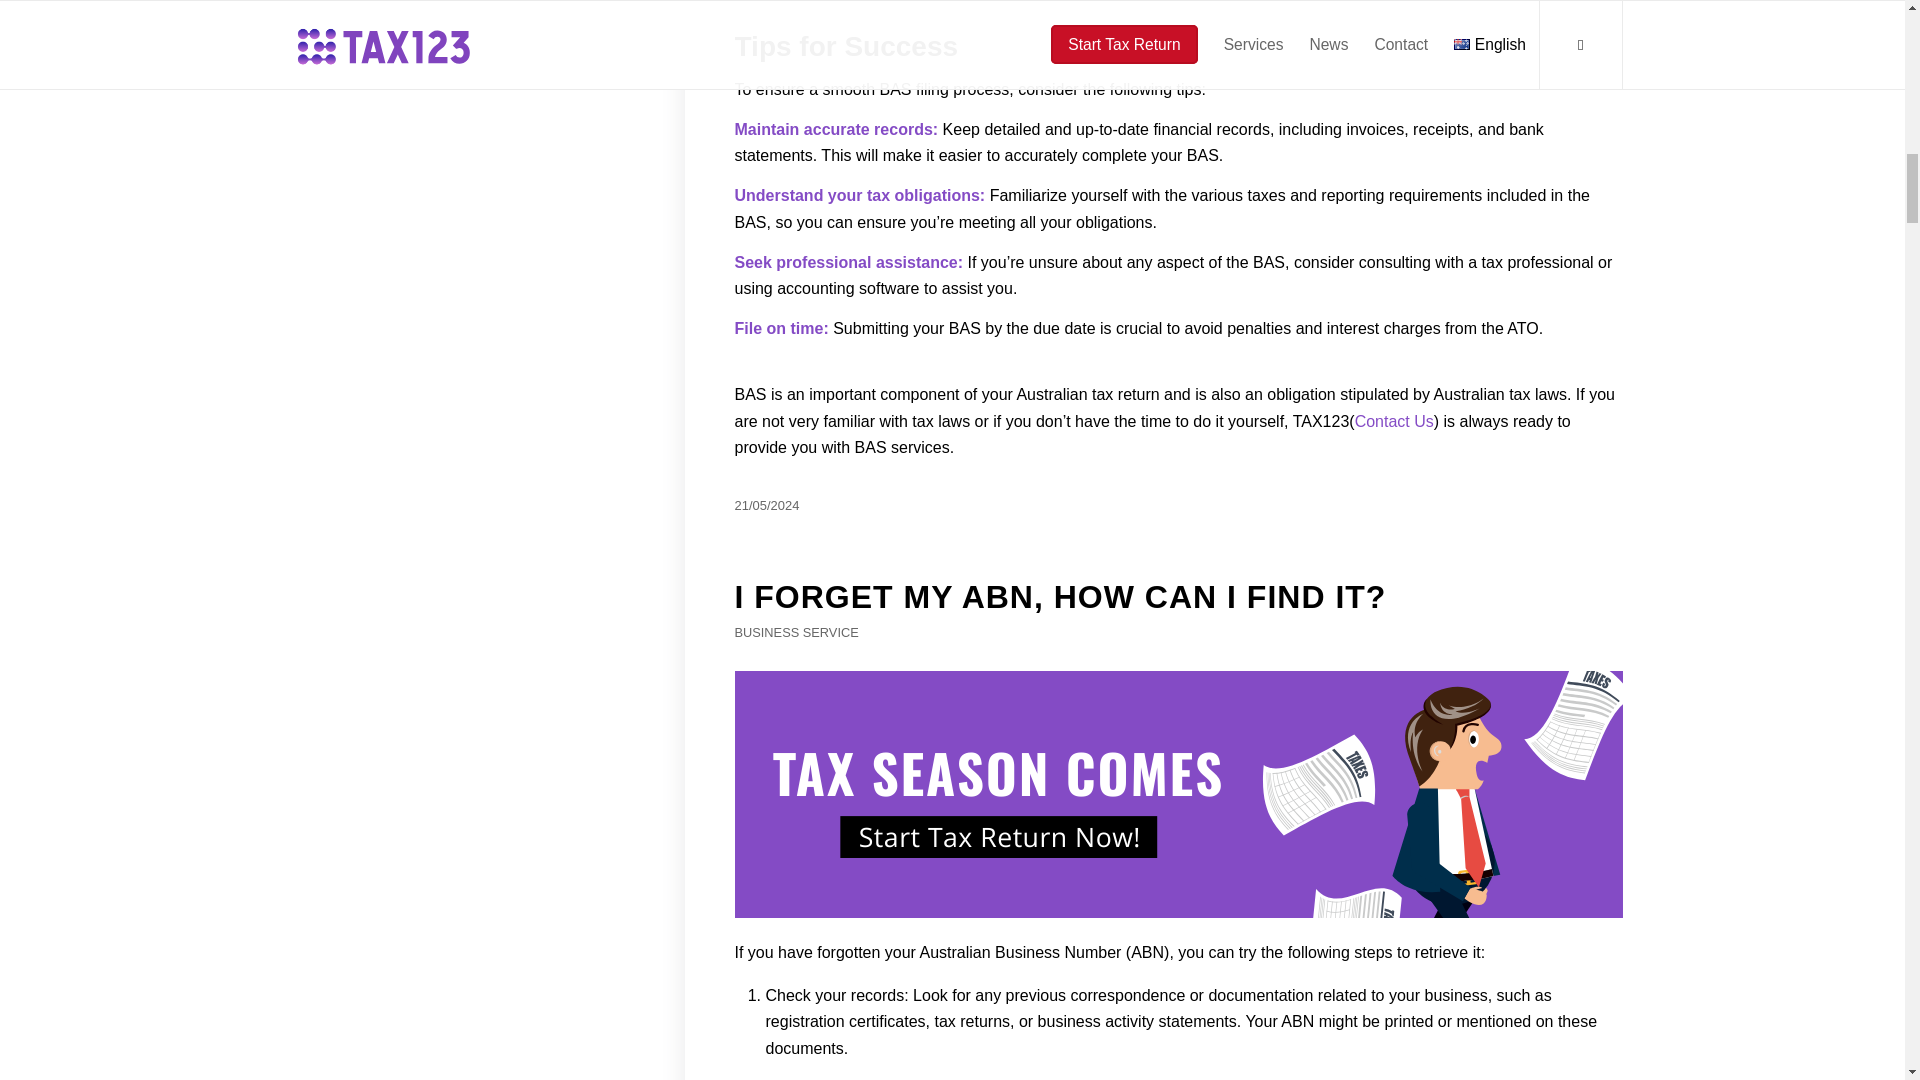 This screenshot has width=1920, height=1080. What do you see at coordinates (1060, 596) in the screenshot?
I see `I FORGET MY ABN, HOW CAN I FIND IT?` at bounding box center [1060, 596].